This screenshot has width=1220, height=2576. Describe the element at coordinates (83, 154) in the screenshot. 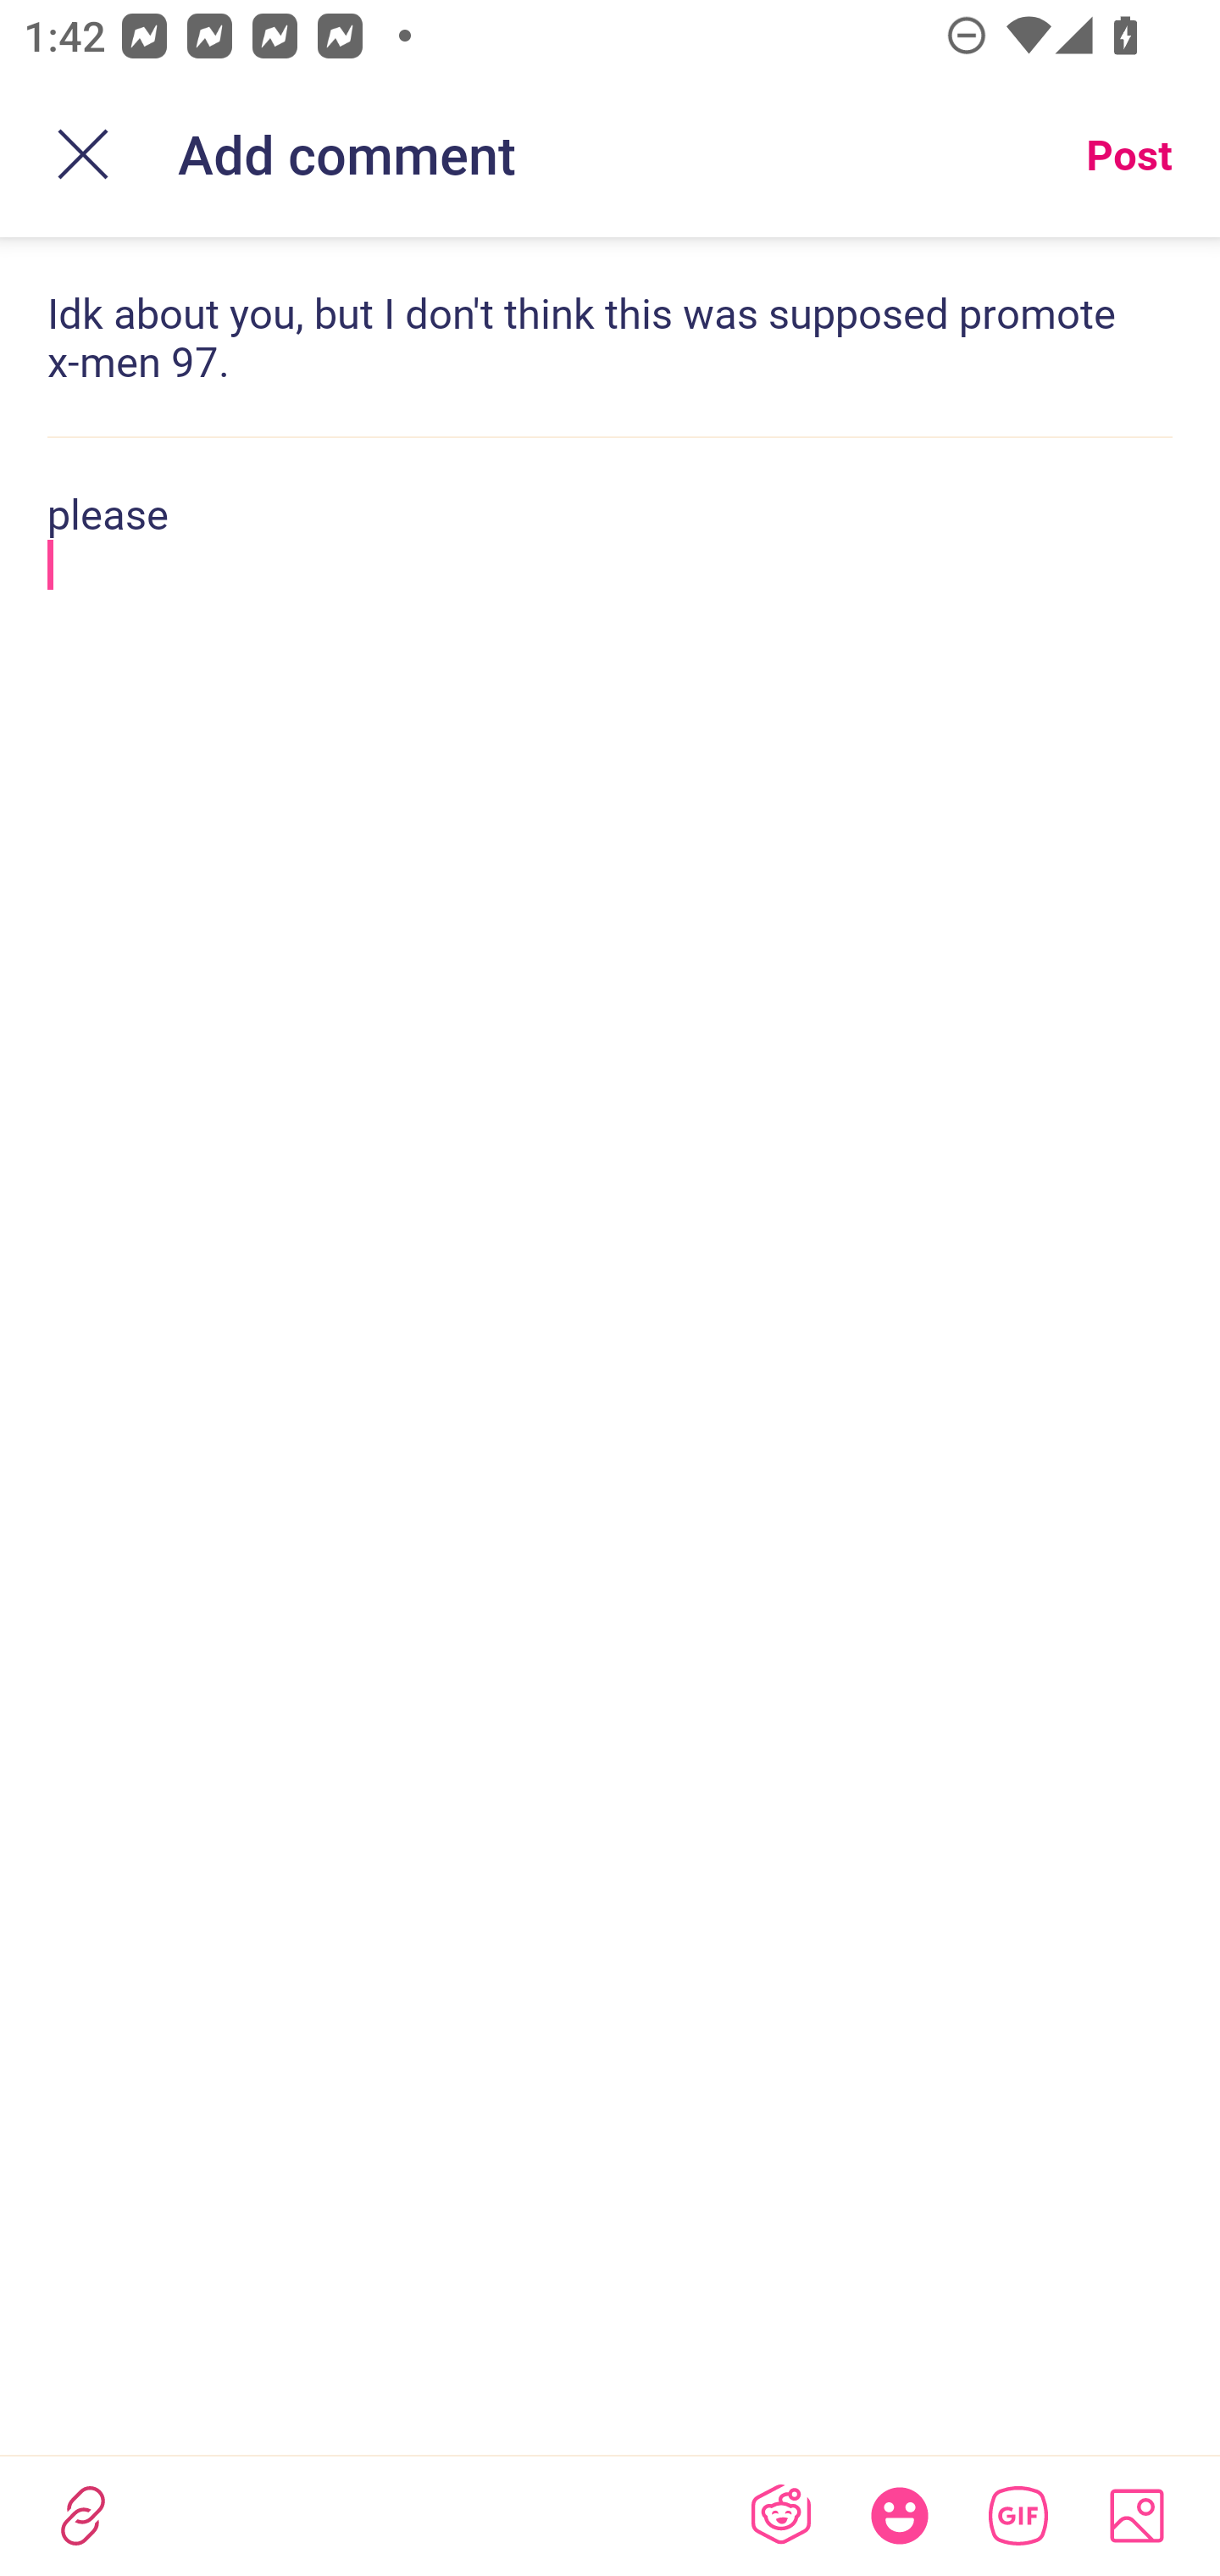

I see `Close` at that location.